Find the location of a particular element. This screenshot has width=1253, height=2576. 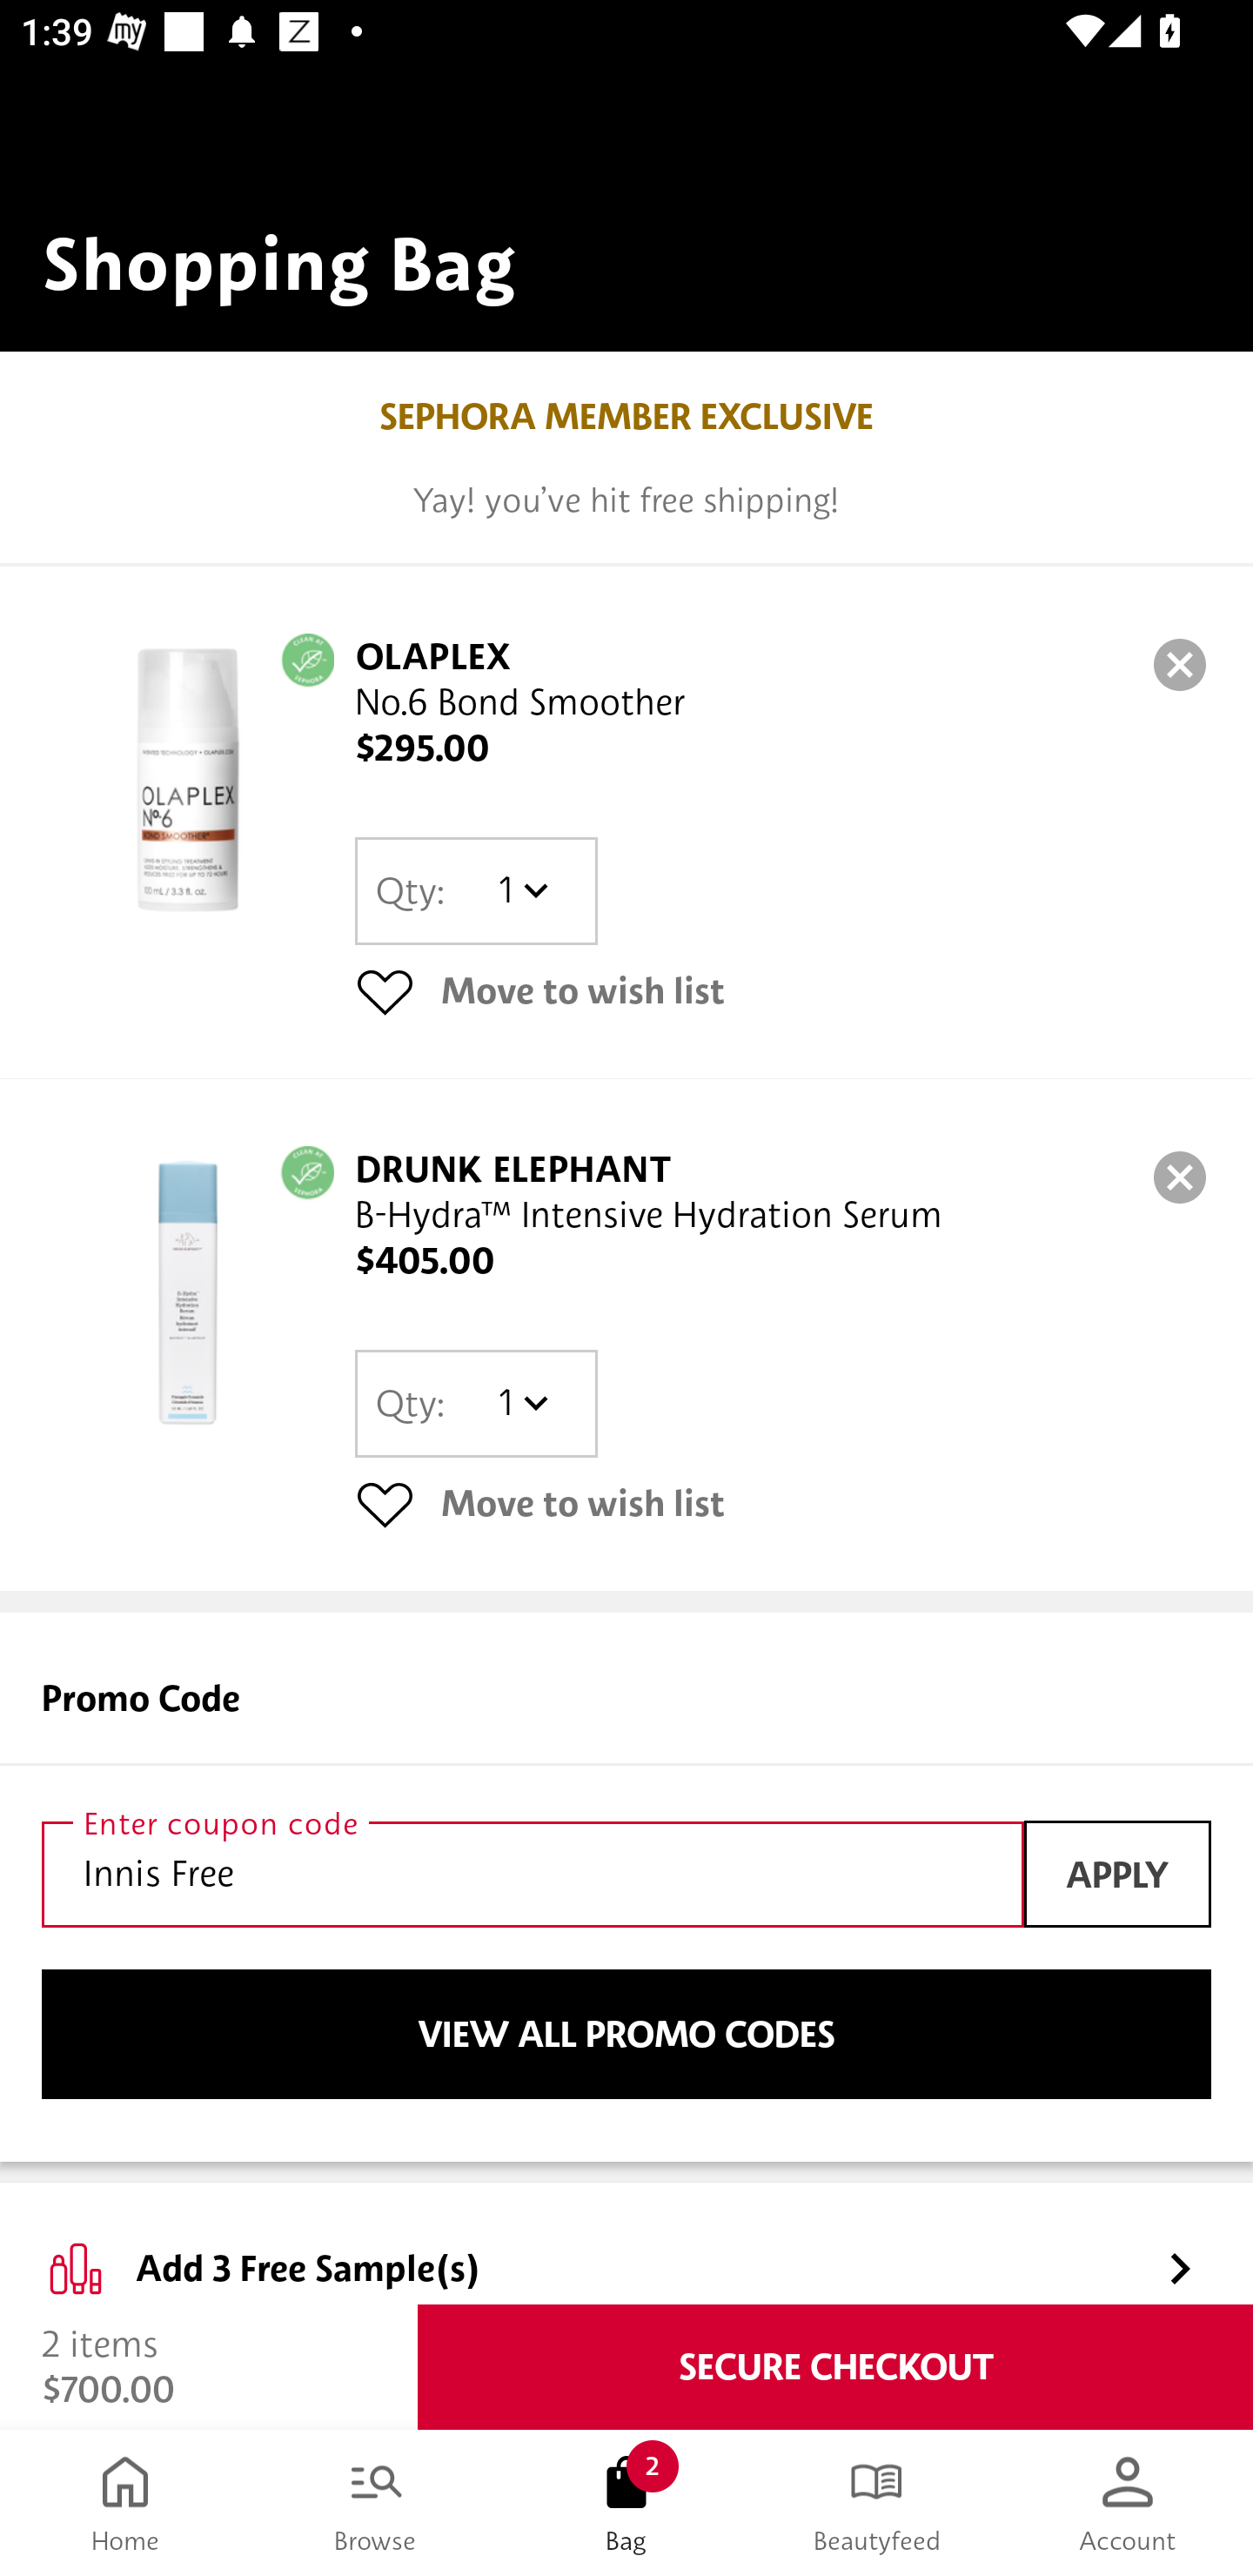

VIEW ALL PROMO CODES is located at coordinates (626, 2035).